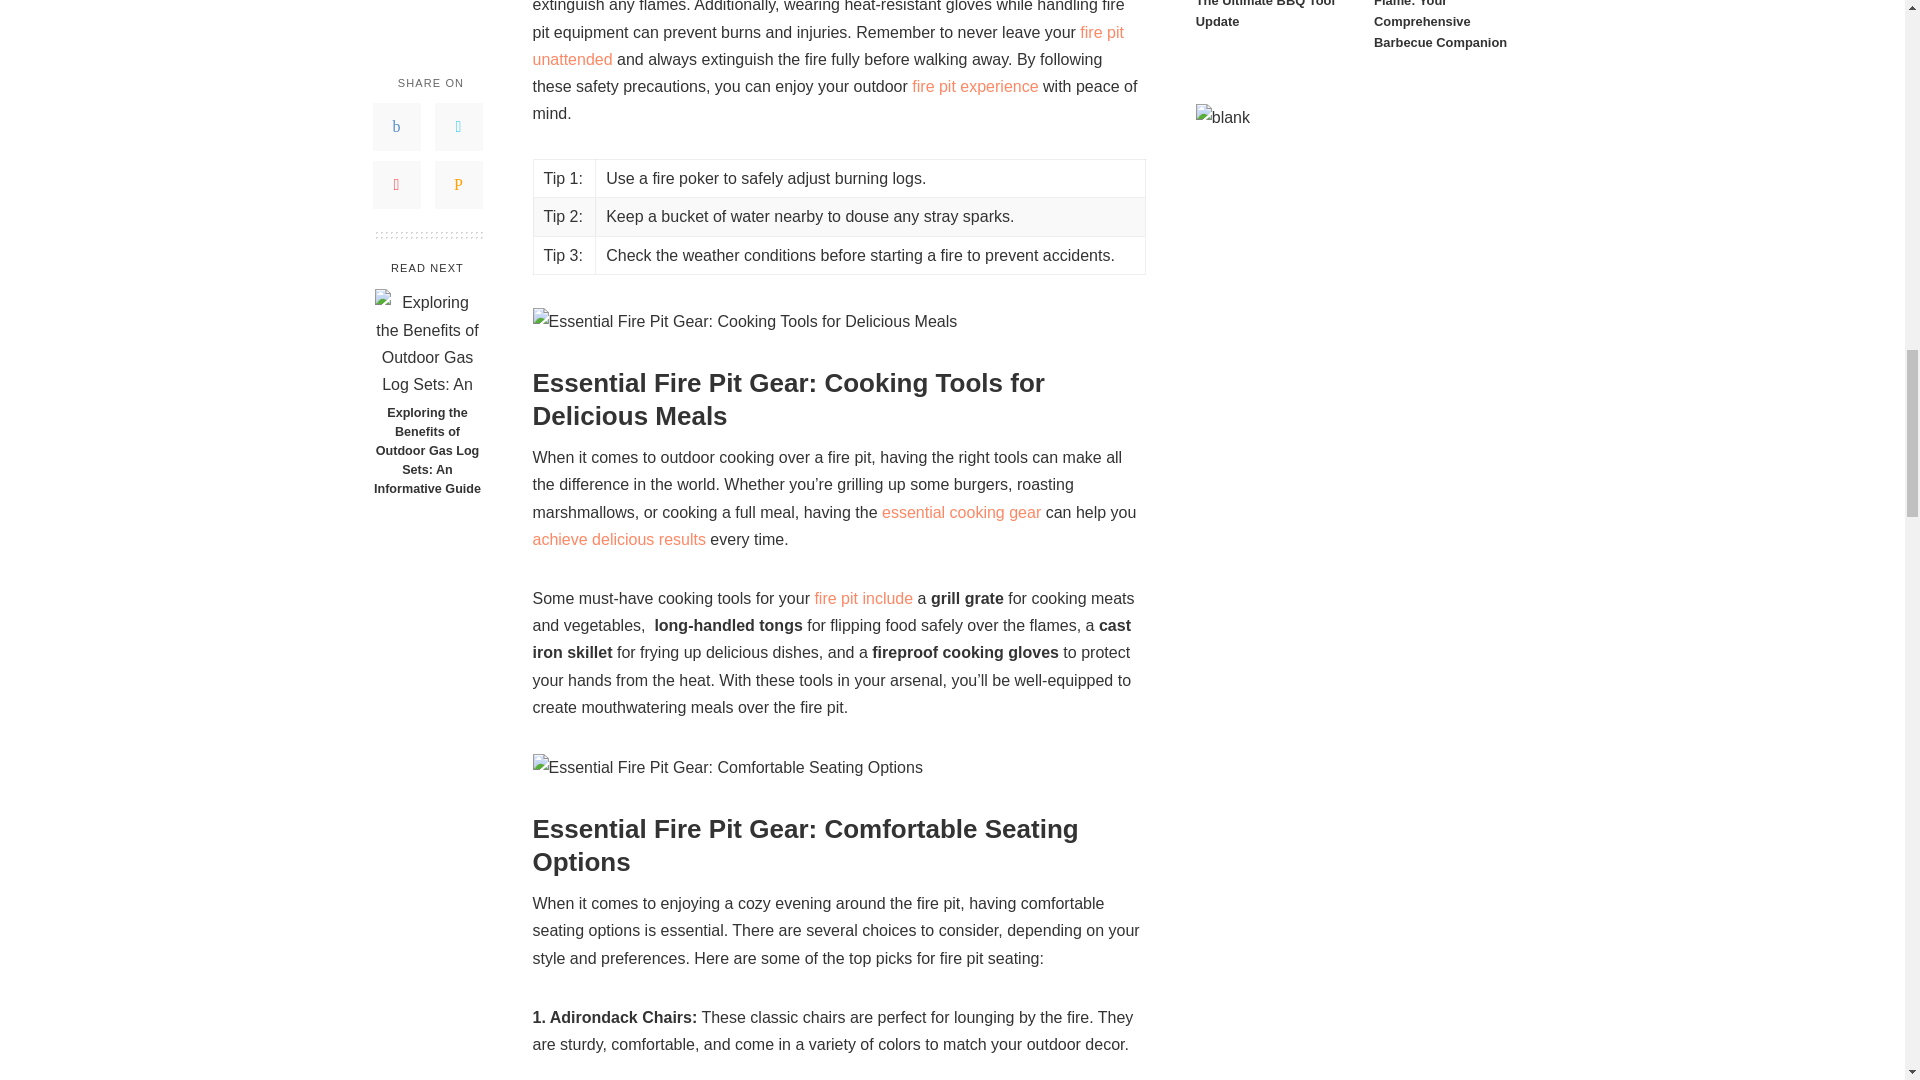 This screenshot has height=1080, width=1920. I want to click on 2024 BBQ Guide: Mastering Fire Pit Art, so click(864, 598).